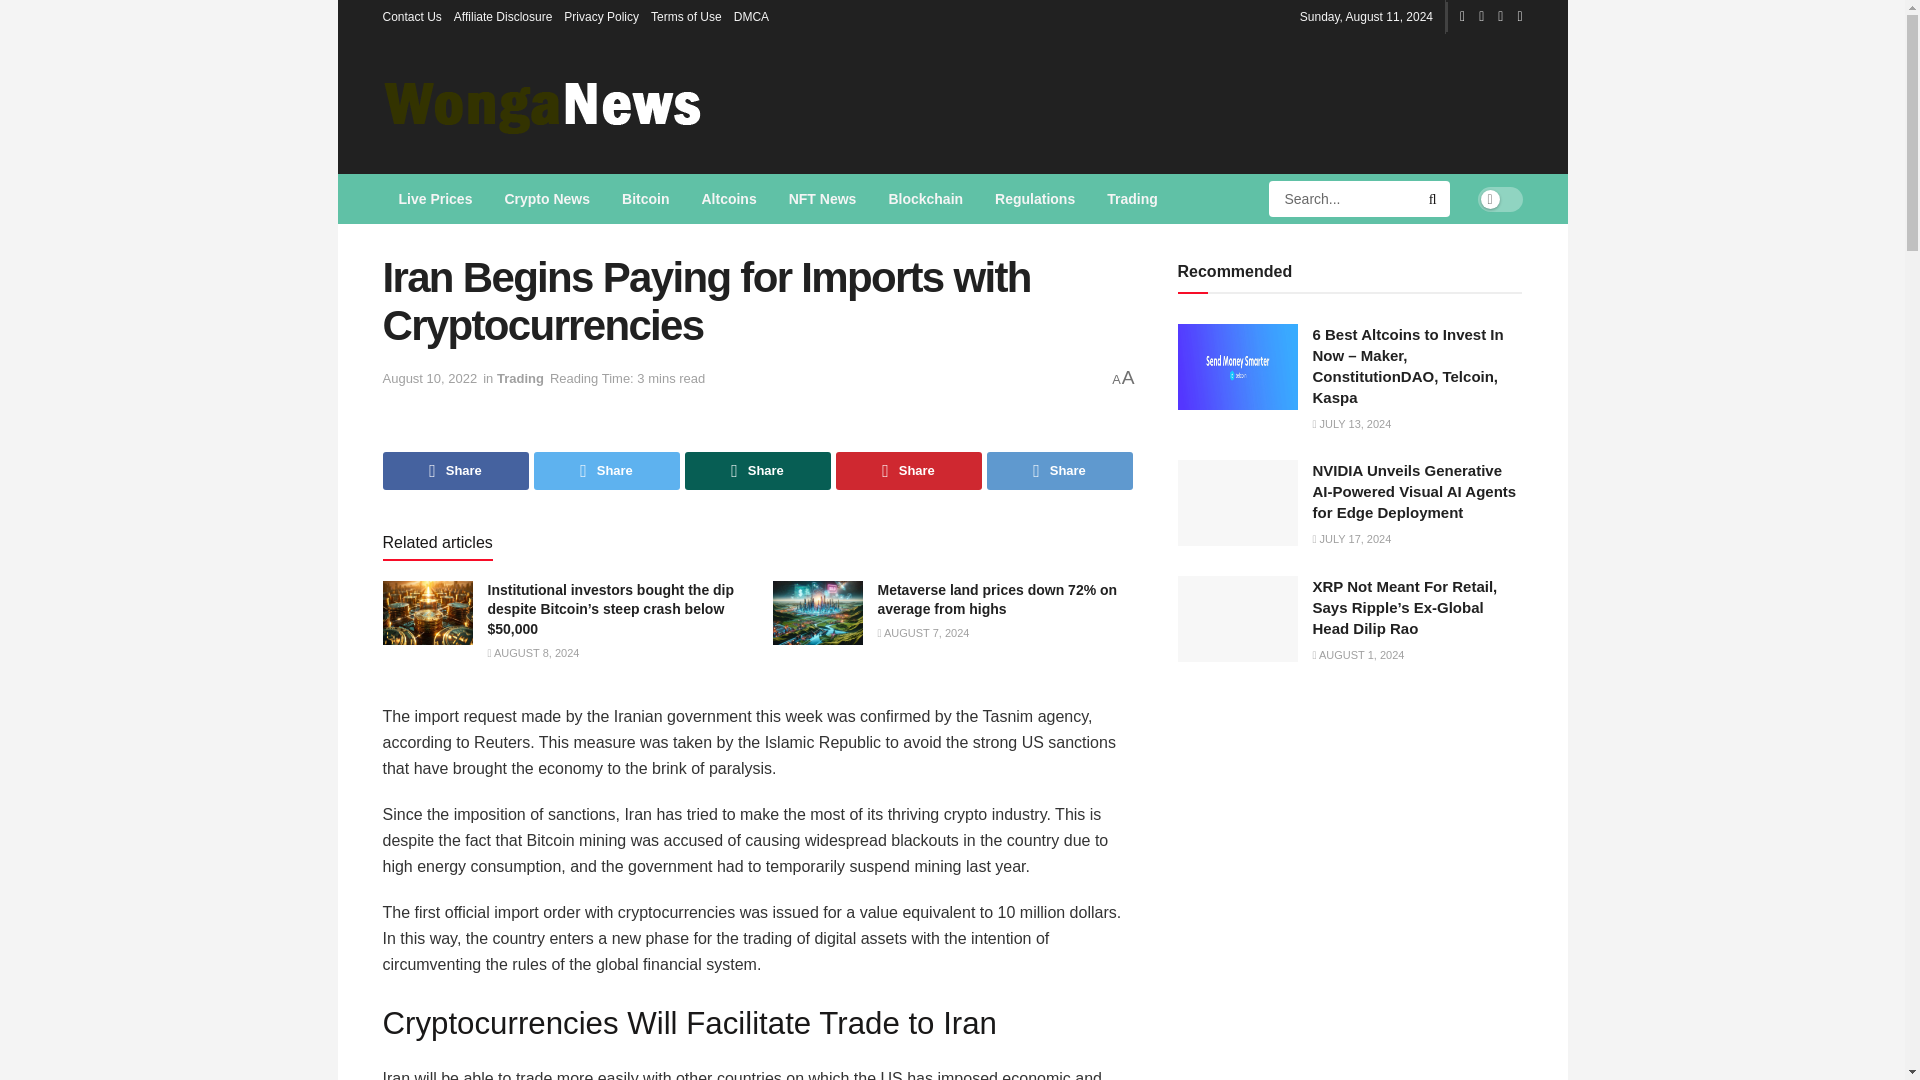 This screenshot has width=1920, height=1080. What do you see at coordinates (1132, 198) in the screenshot?
I see `Trading` at bounding box center [1132, 198].